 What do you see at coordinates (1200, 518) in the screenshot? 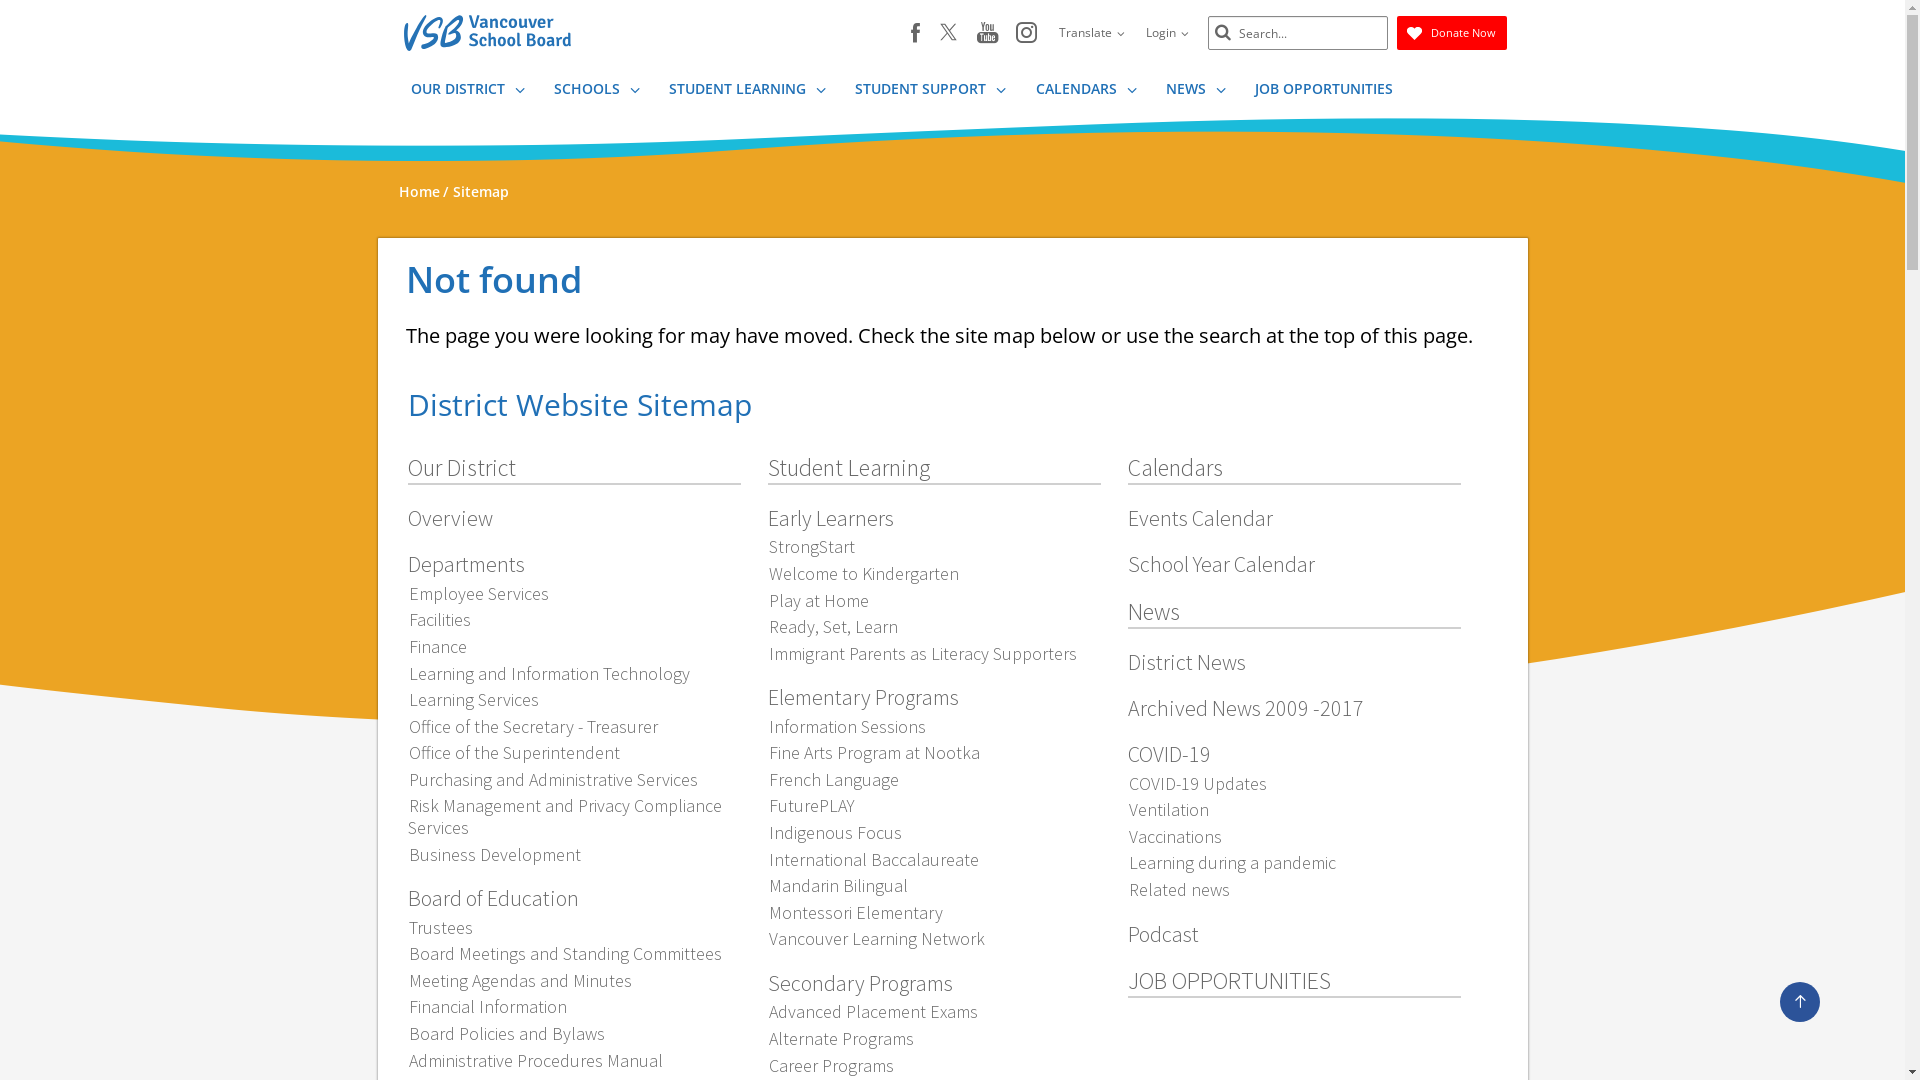
I see `Events Calendar` at bounding box center [1200, 518].